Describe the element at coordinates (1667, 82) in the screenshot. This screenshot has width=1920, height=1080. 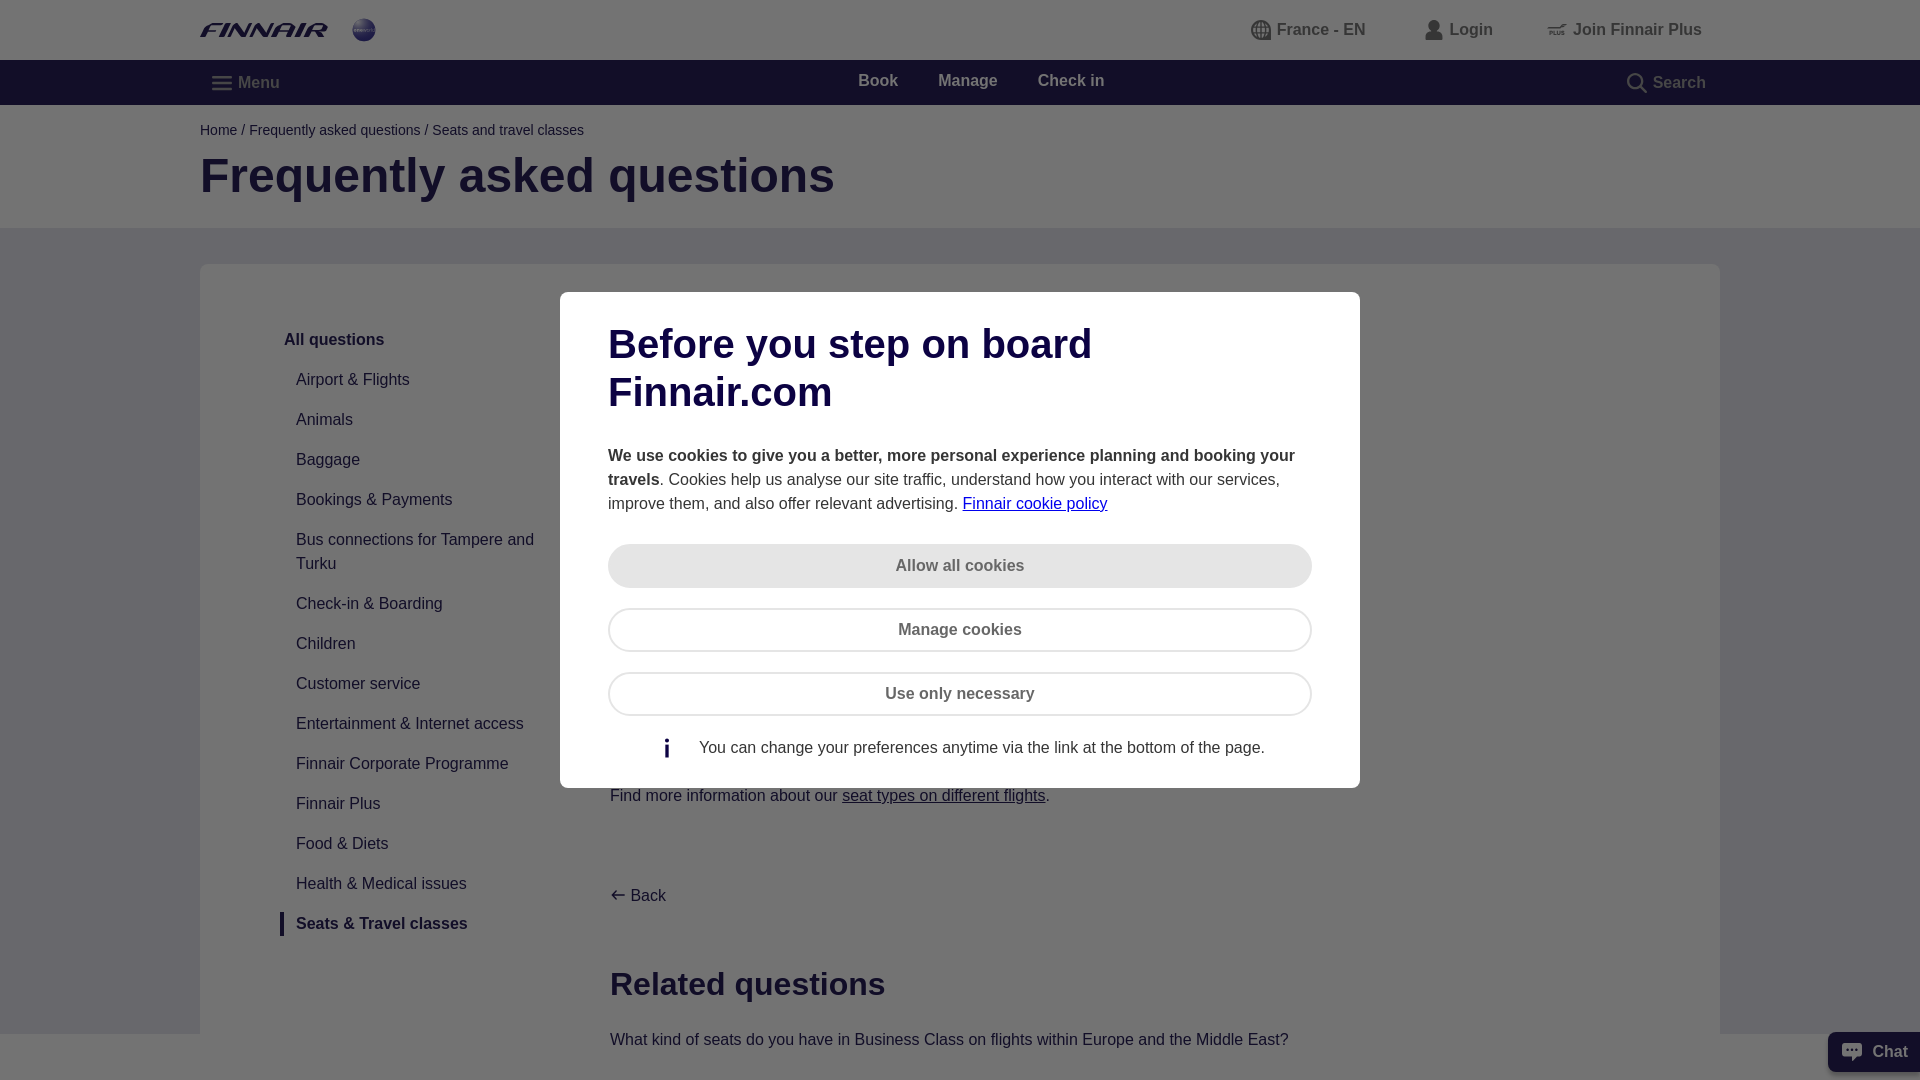
I see `Search` at that location.